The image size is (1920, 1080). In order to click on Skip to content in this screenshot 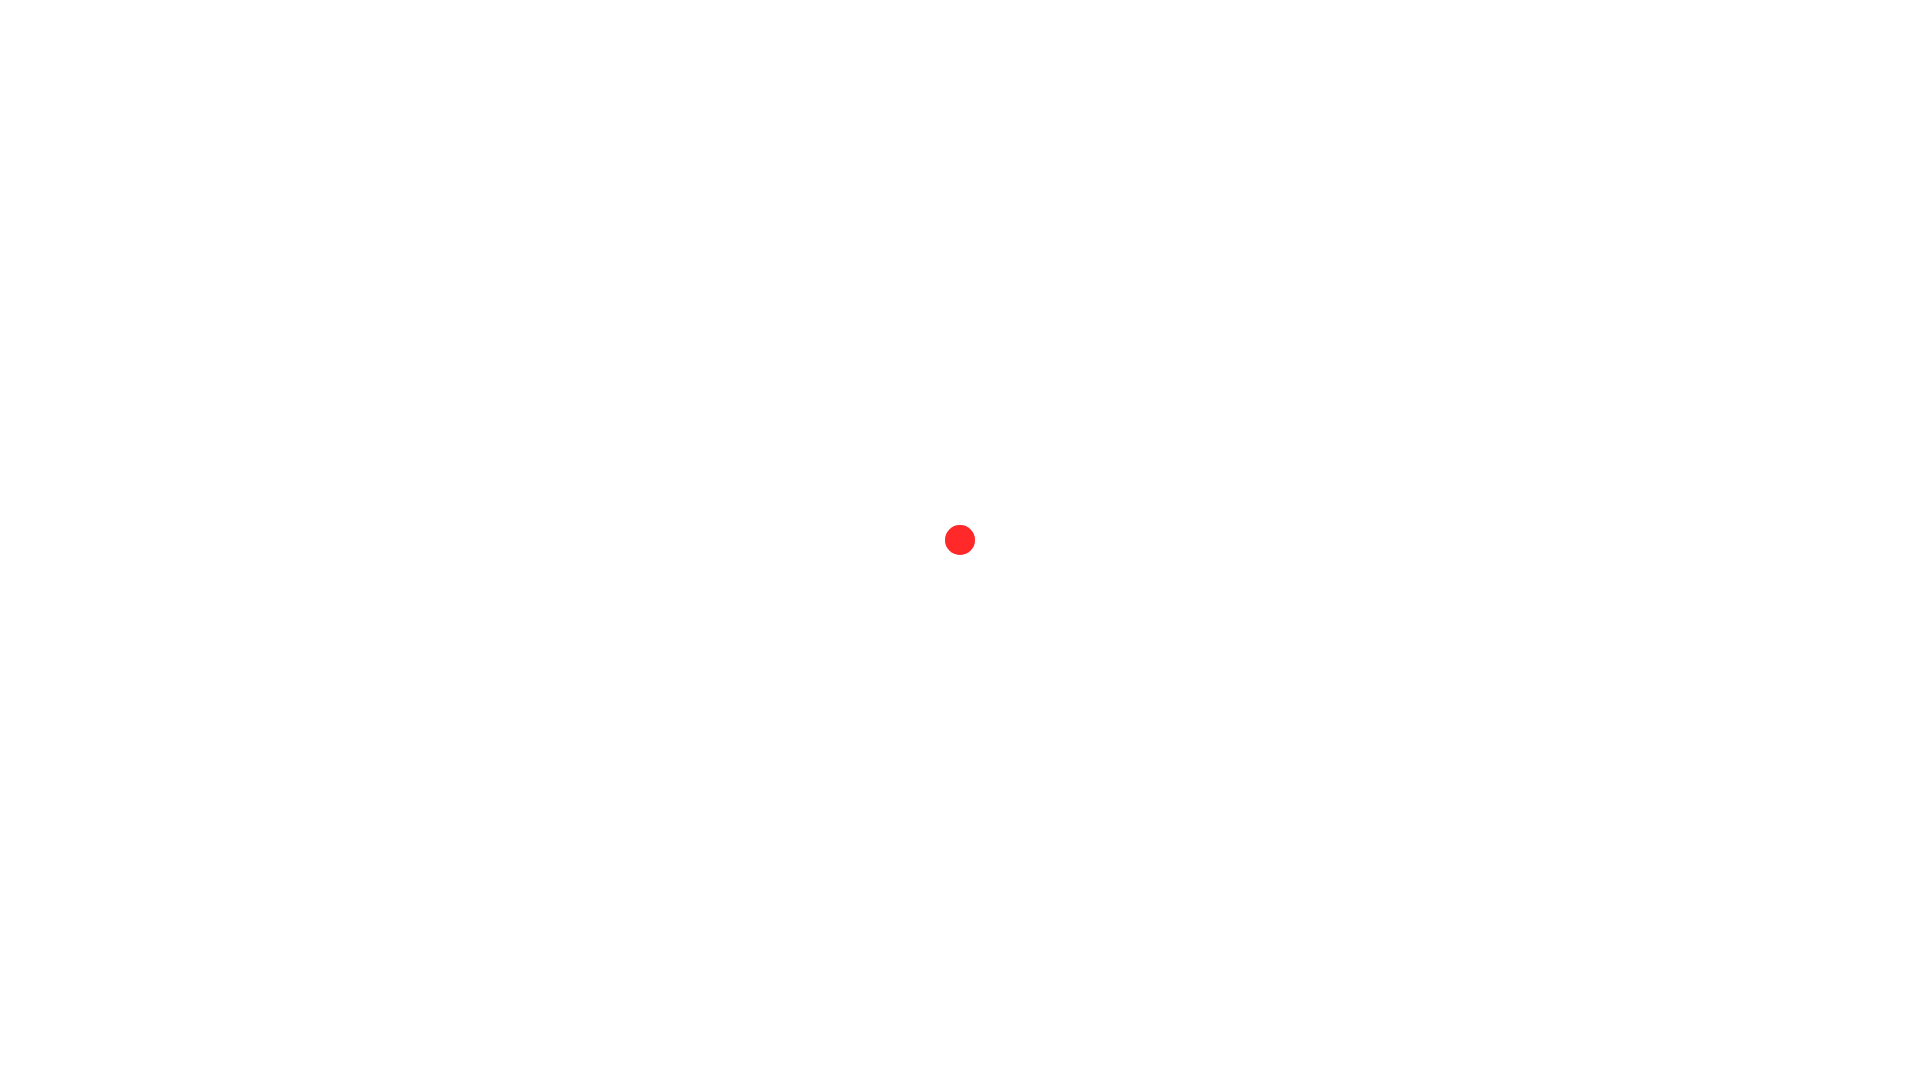, I will do `click(0, 0)`.